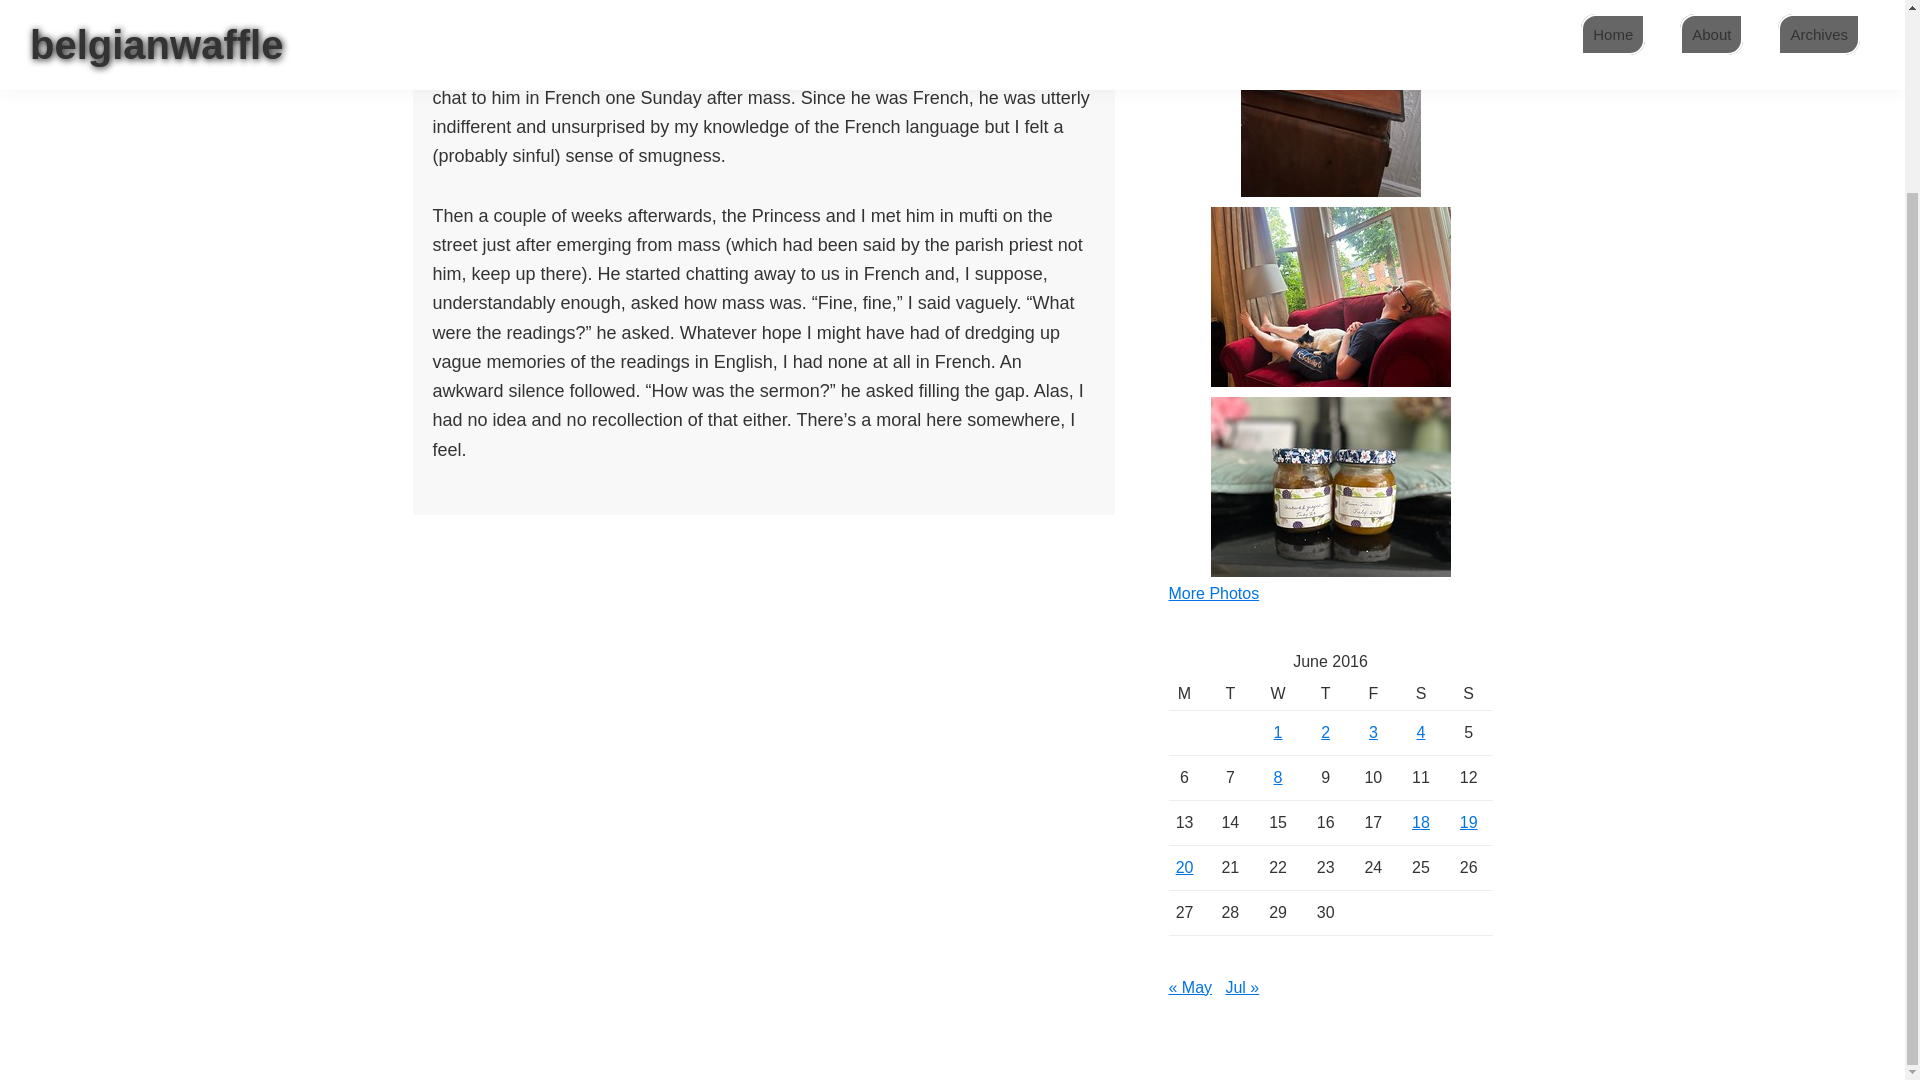 The image size is (1920, 1080). What do you see at coordinates (1277, 694) in the screenshot?
I see `Wednesday` at bounding box center [1277, 694].